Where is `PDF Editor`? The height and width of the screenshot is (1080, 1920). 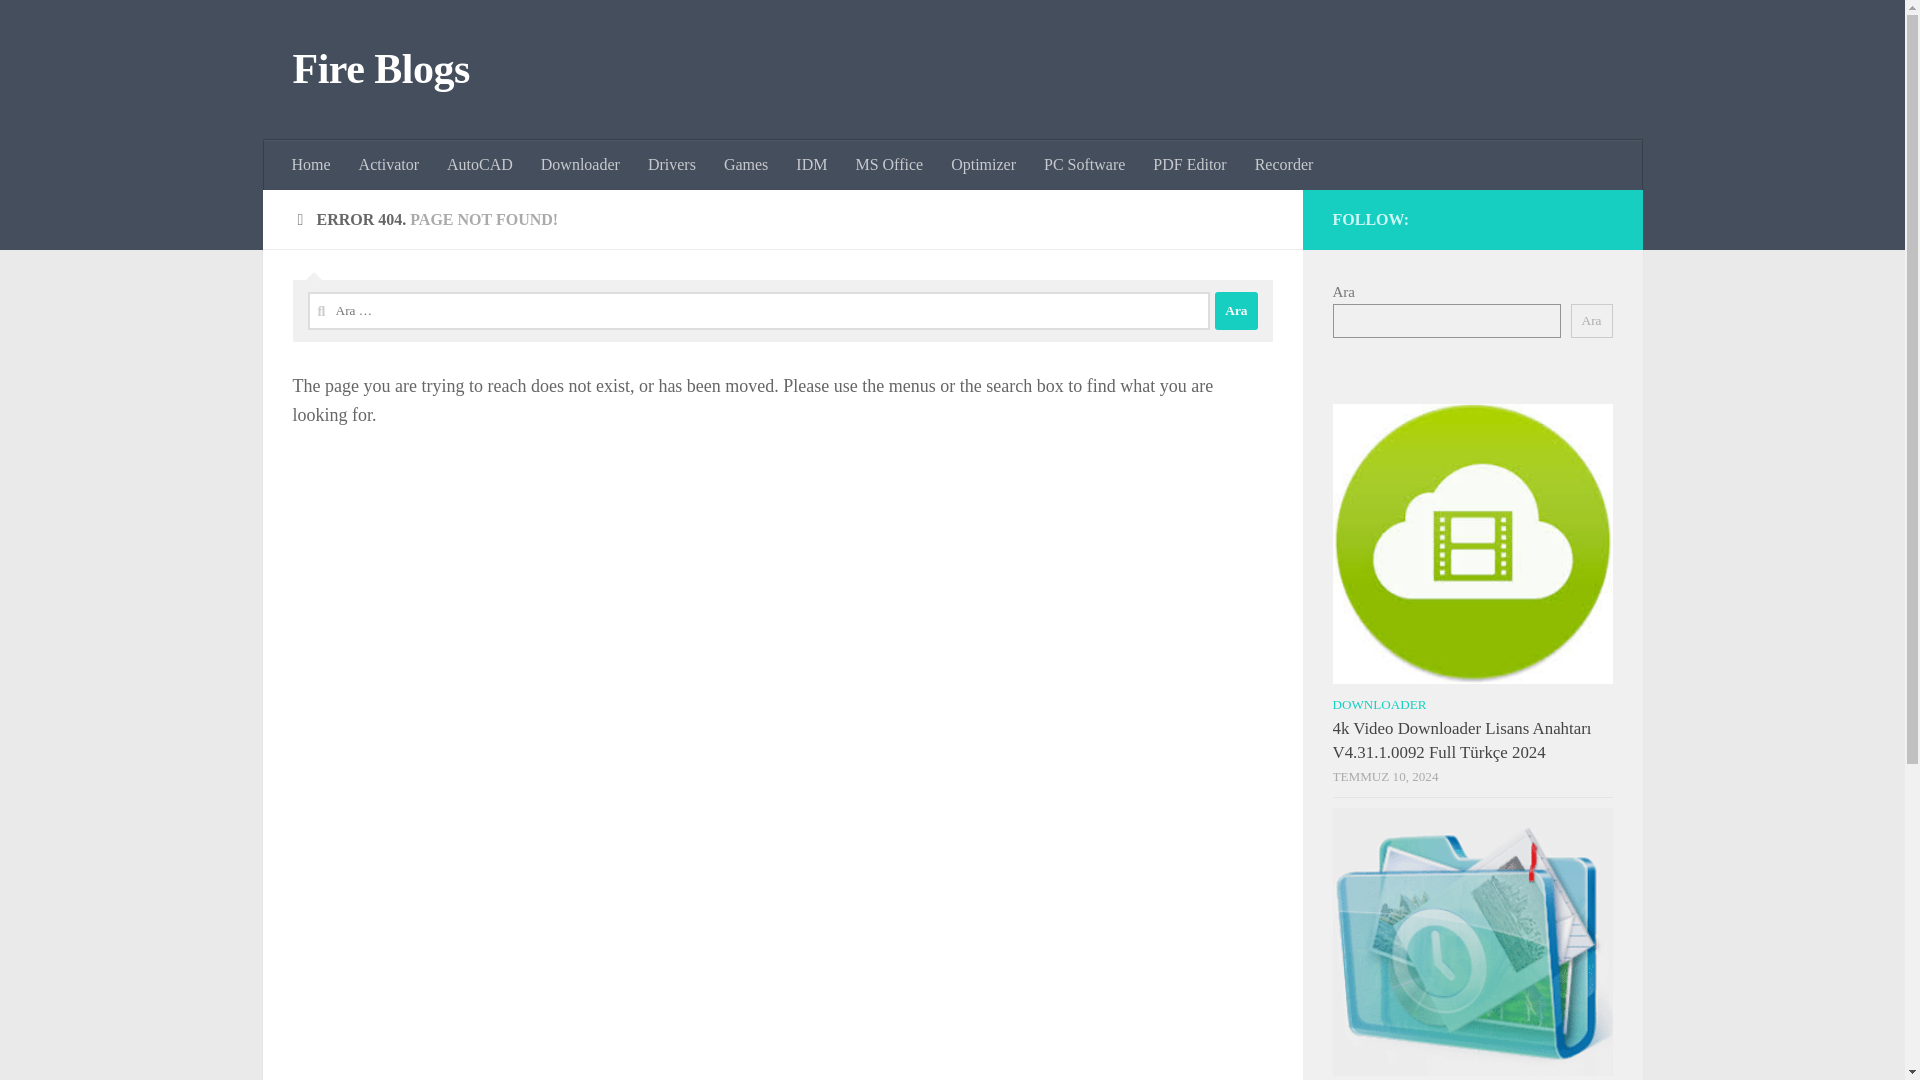
PDF Editor is located at coordinates (1189, 165).